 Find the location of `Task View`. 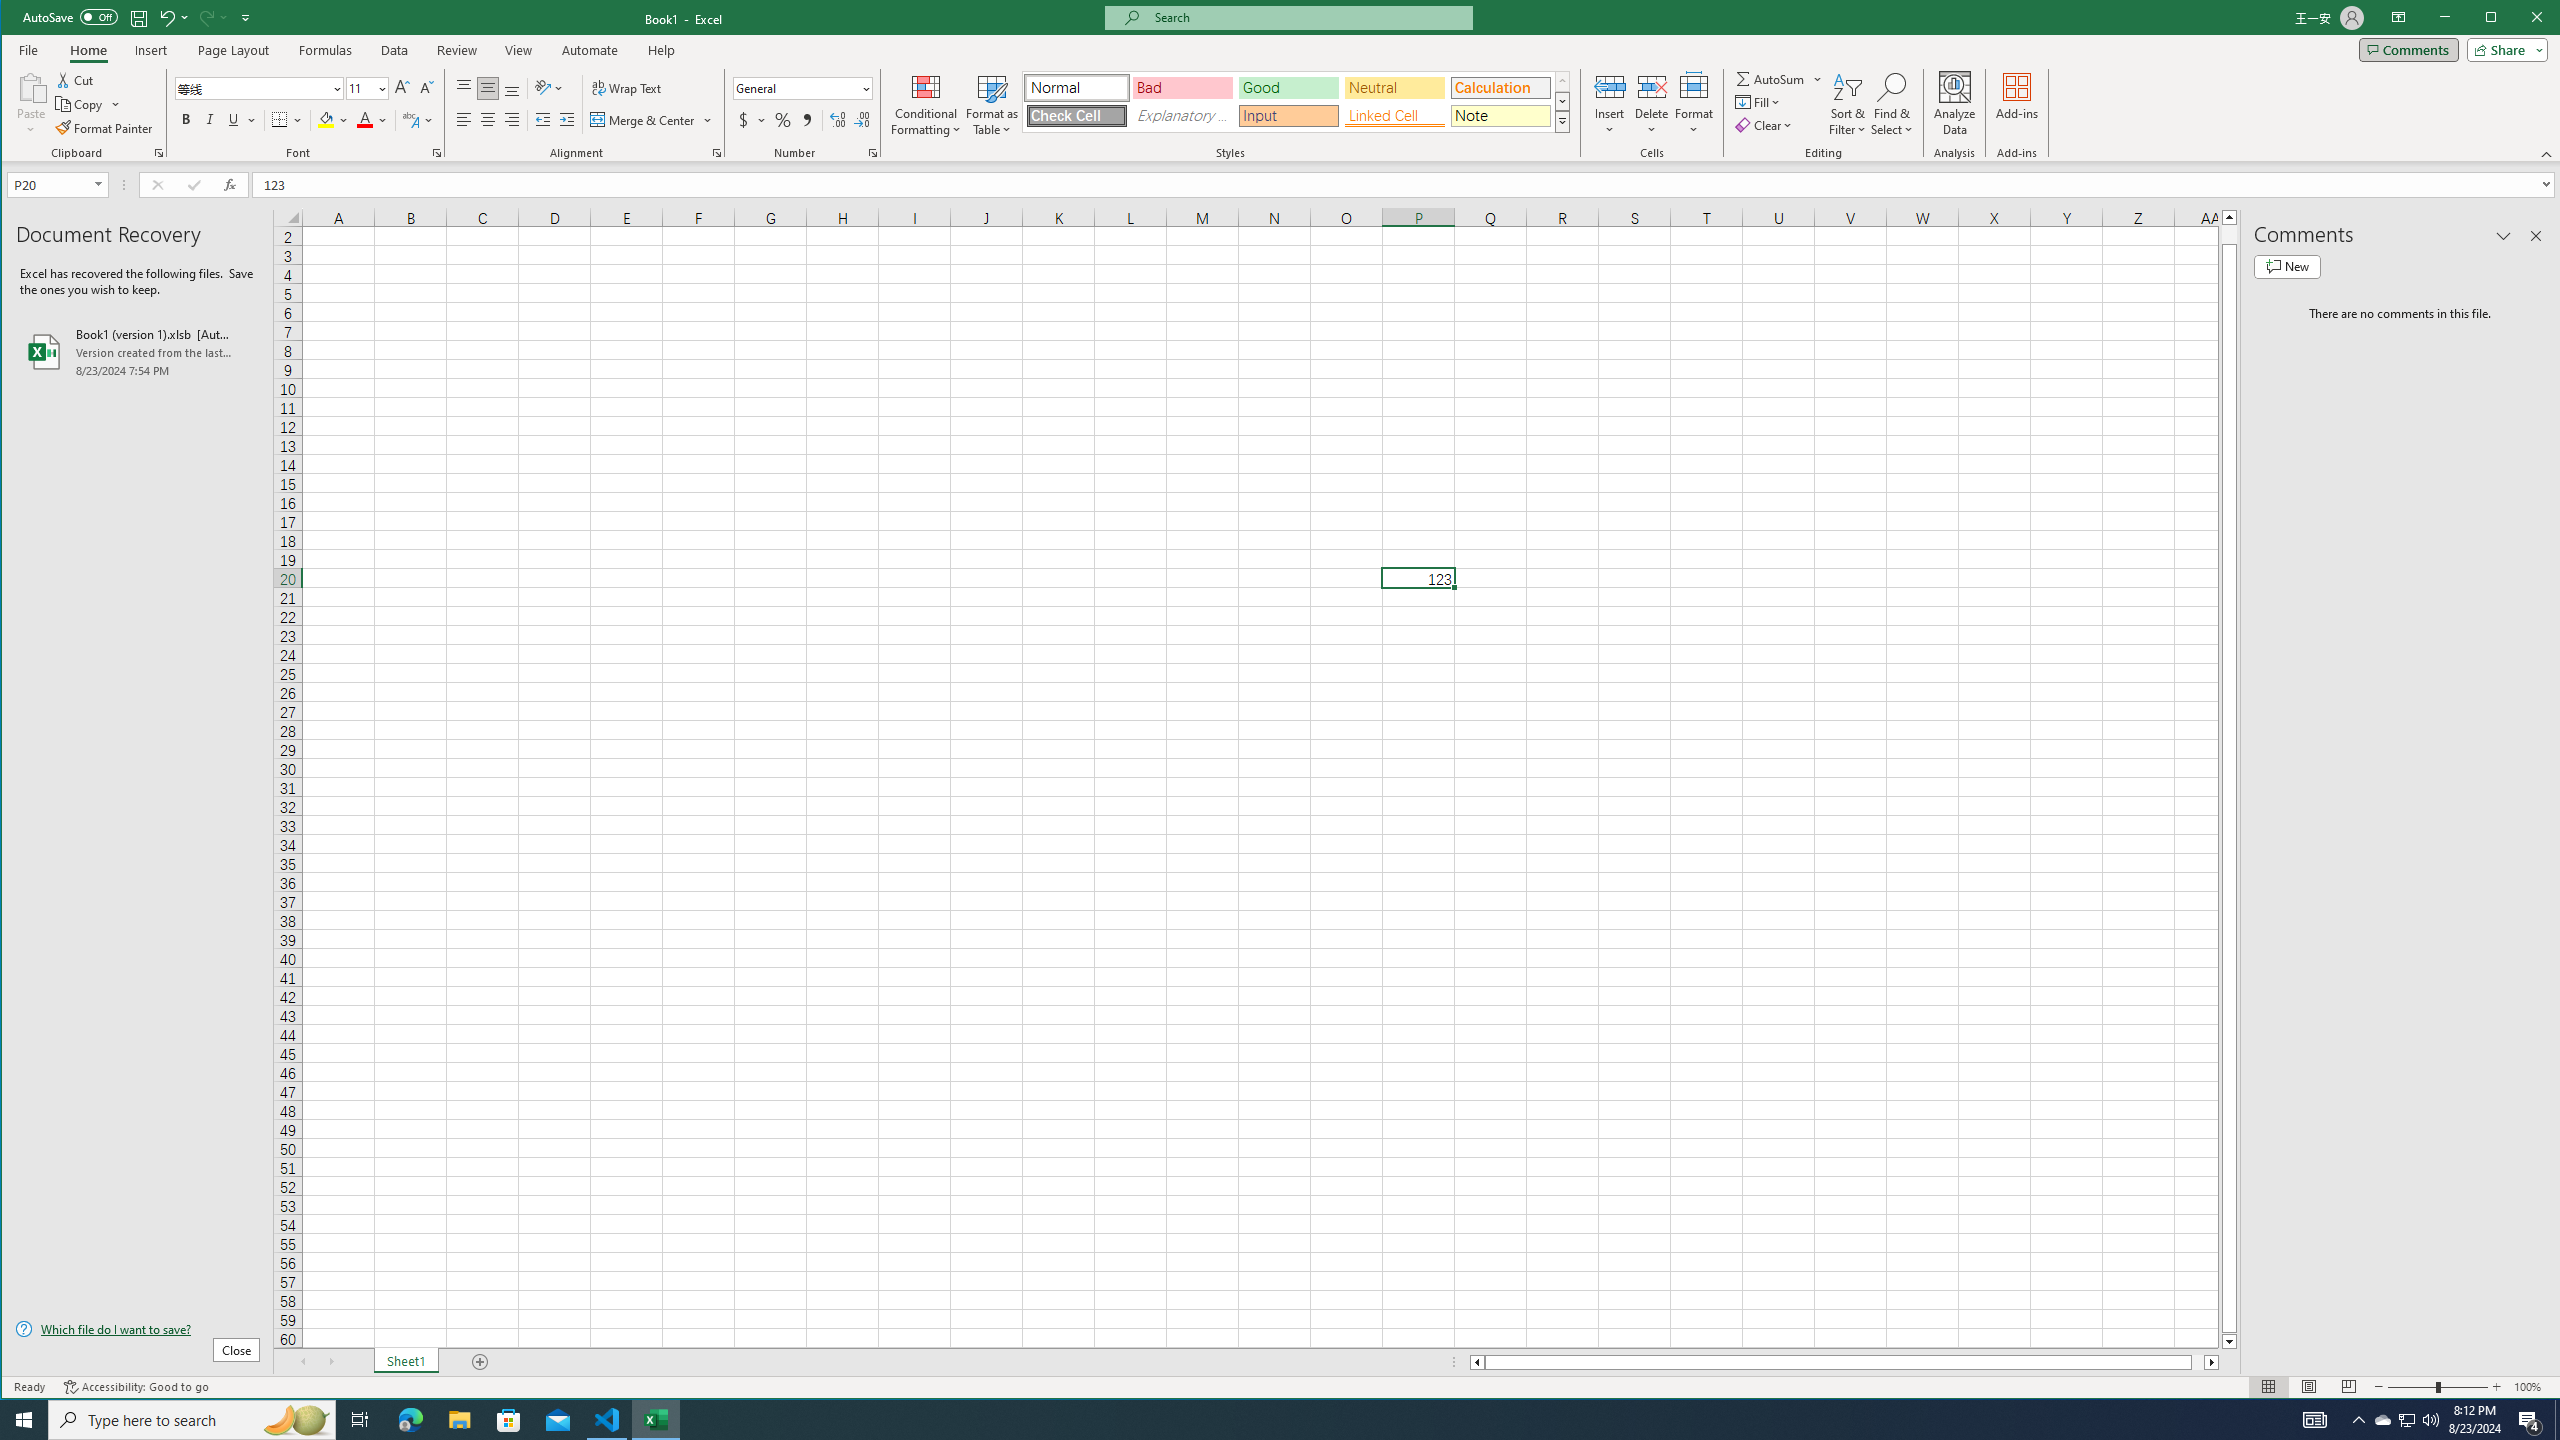

Task View is located at coordinates (360, 1420).